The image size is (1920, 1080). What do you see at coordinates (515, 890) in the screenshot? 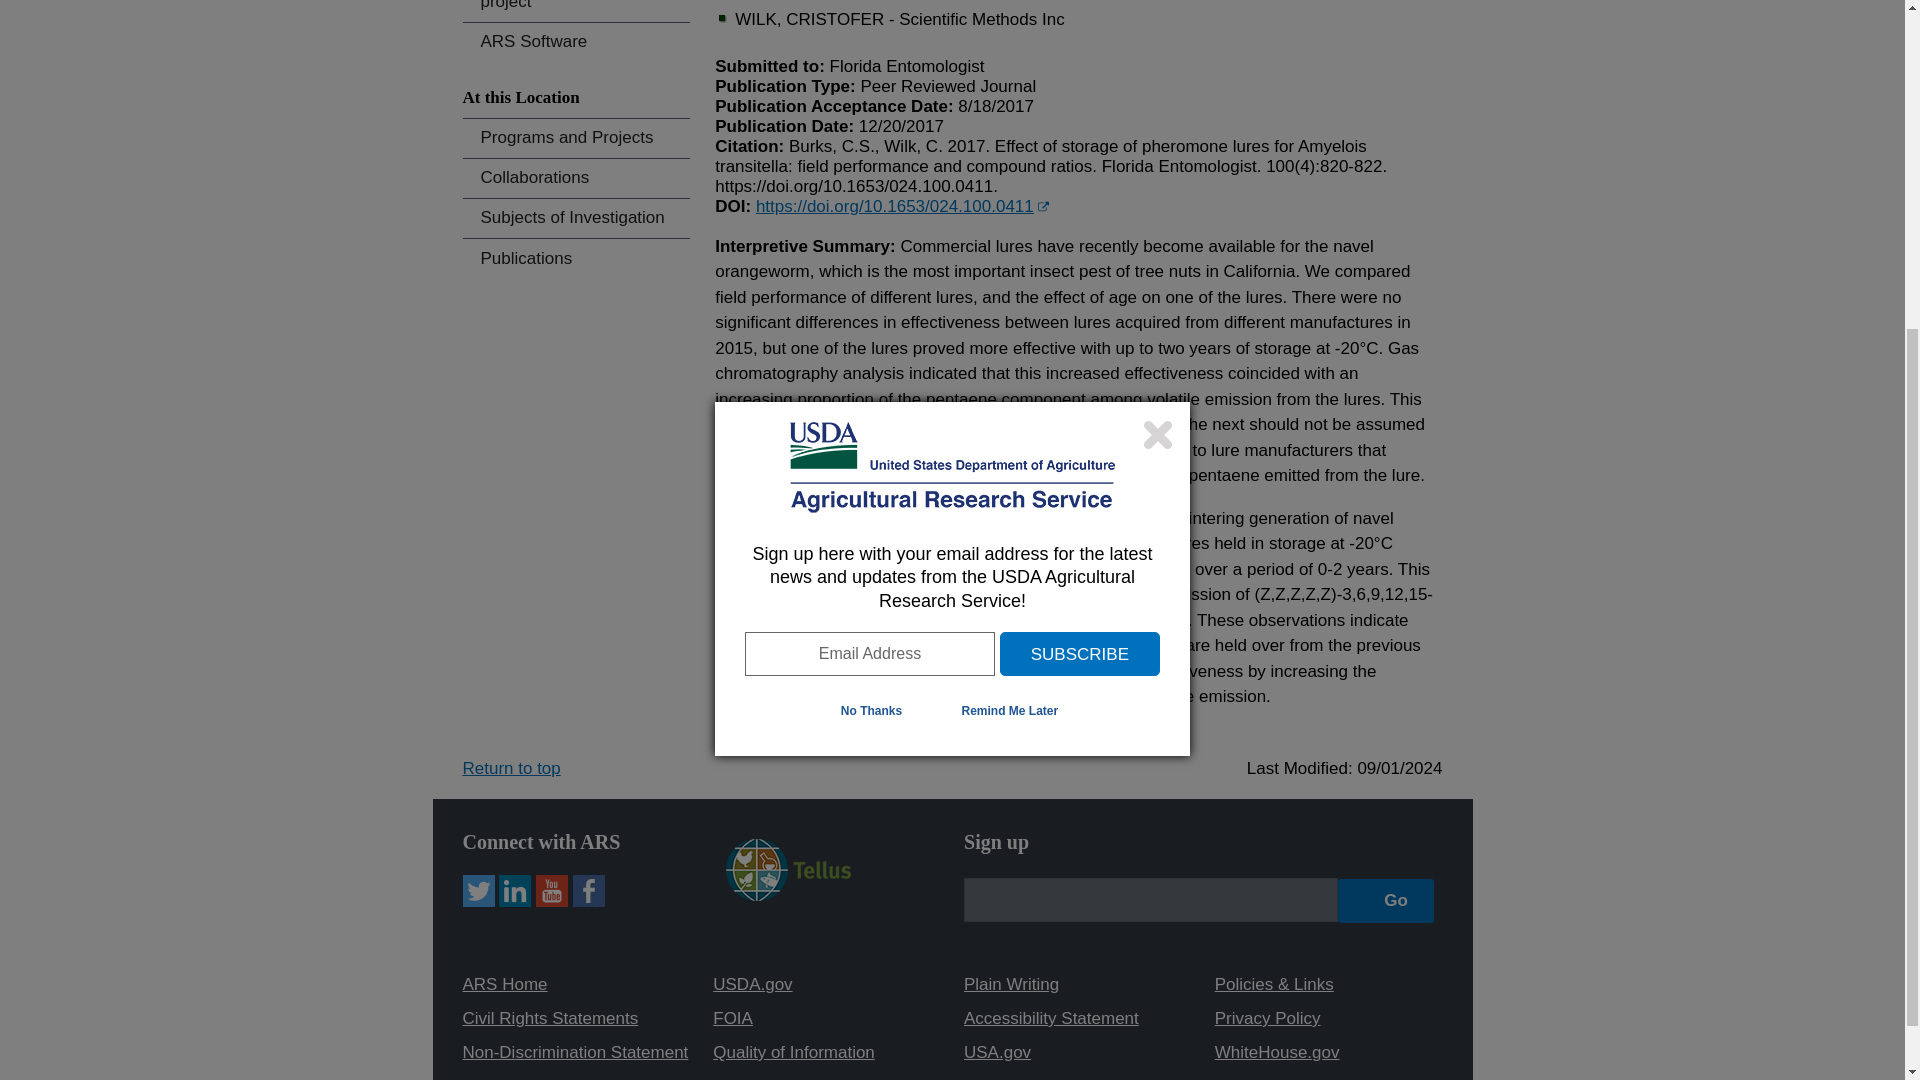
I see `LinkedIn` at bounding box center [515, 890].